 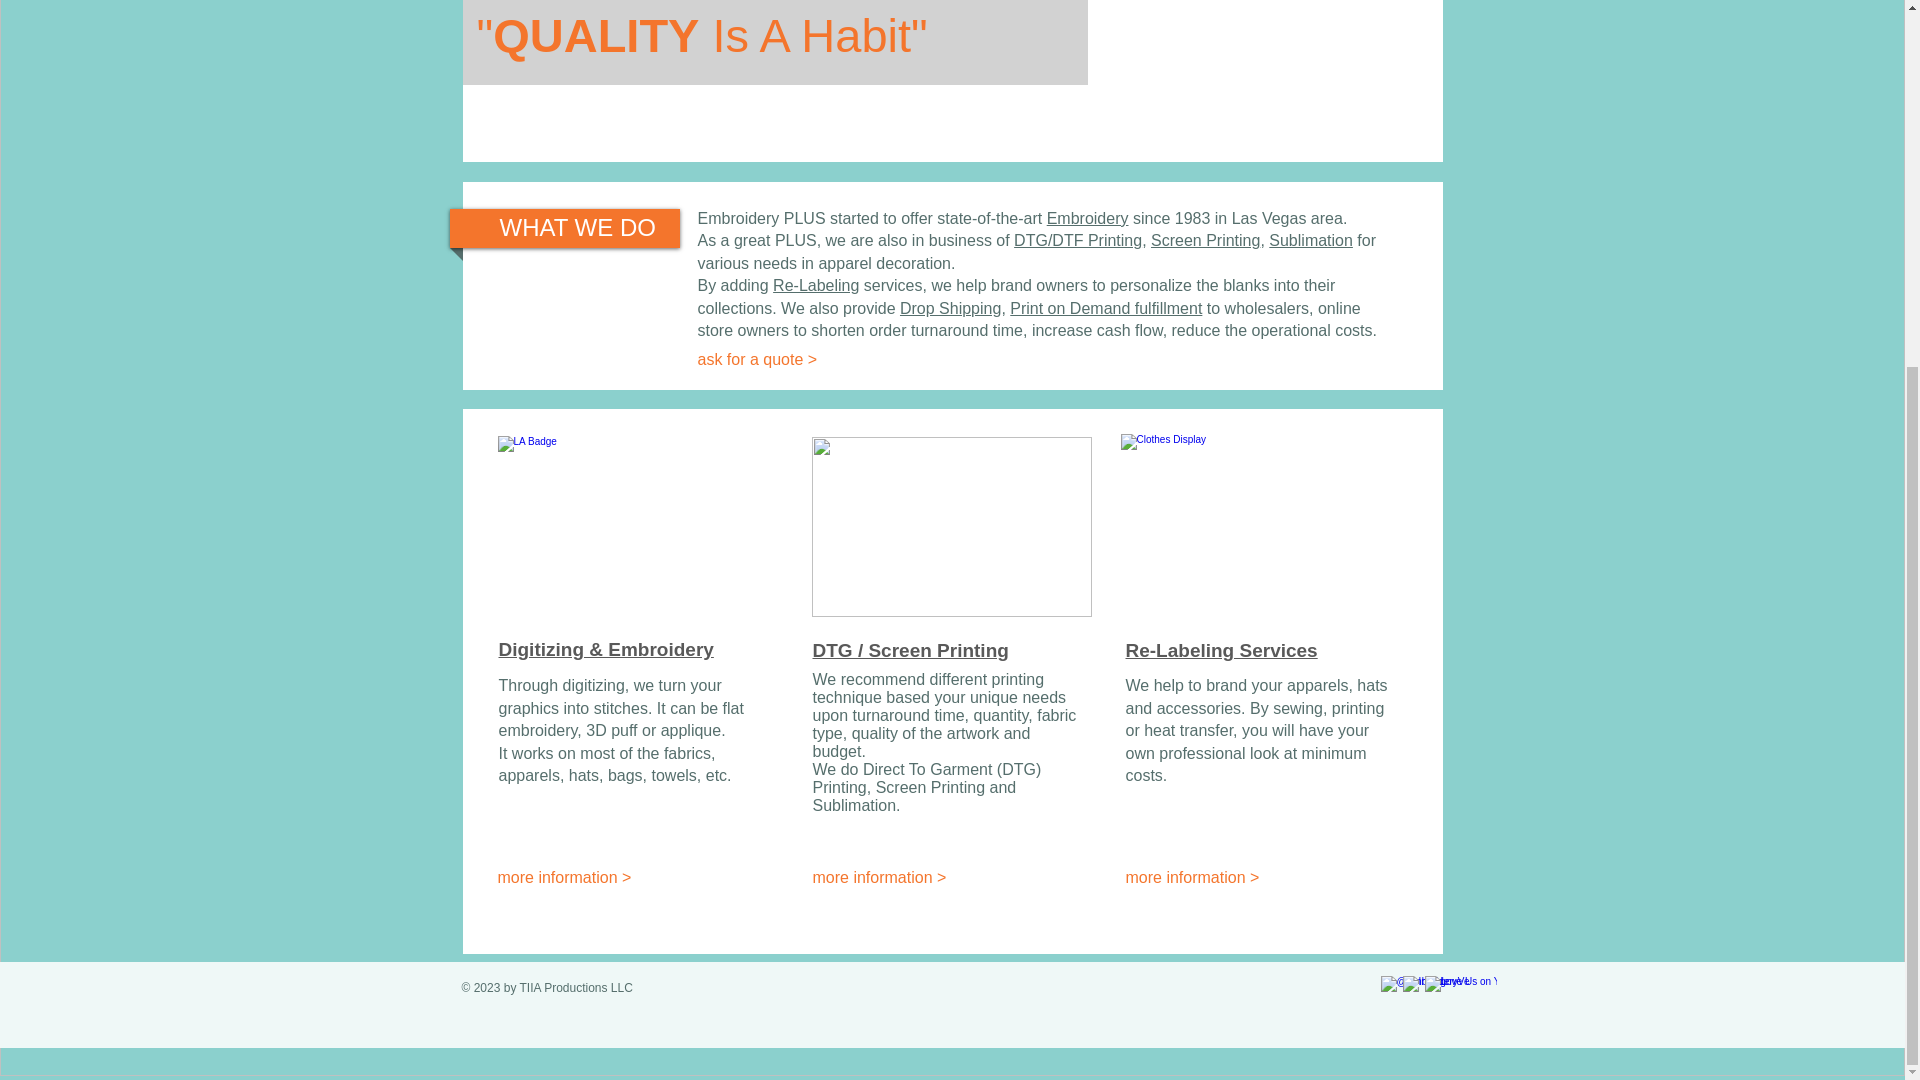 I want to click on Re-Labeling, so click(x=816, y=284).